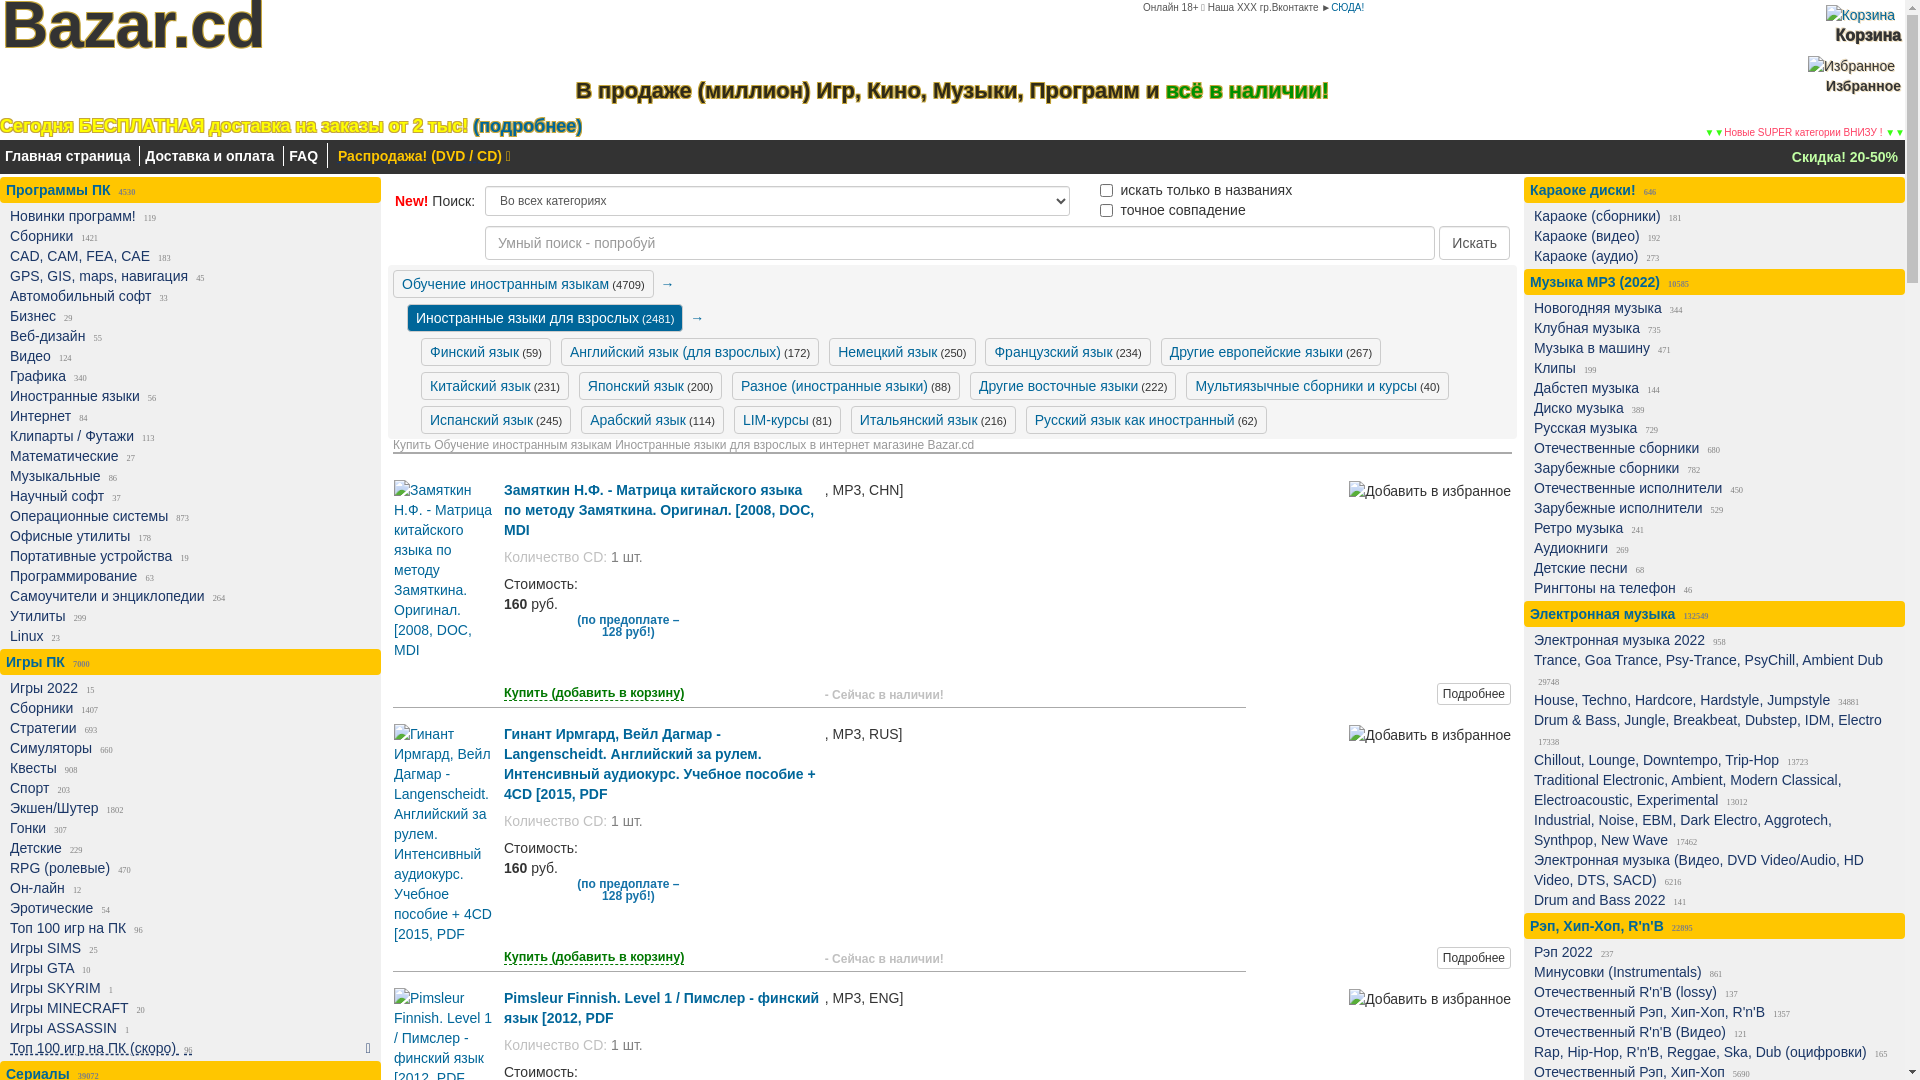 The height and width of the screenshot is (1080, 1920). I want to click on Drum and Bass 2022 141, so click(1710, 900).